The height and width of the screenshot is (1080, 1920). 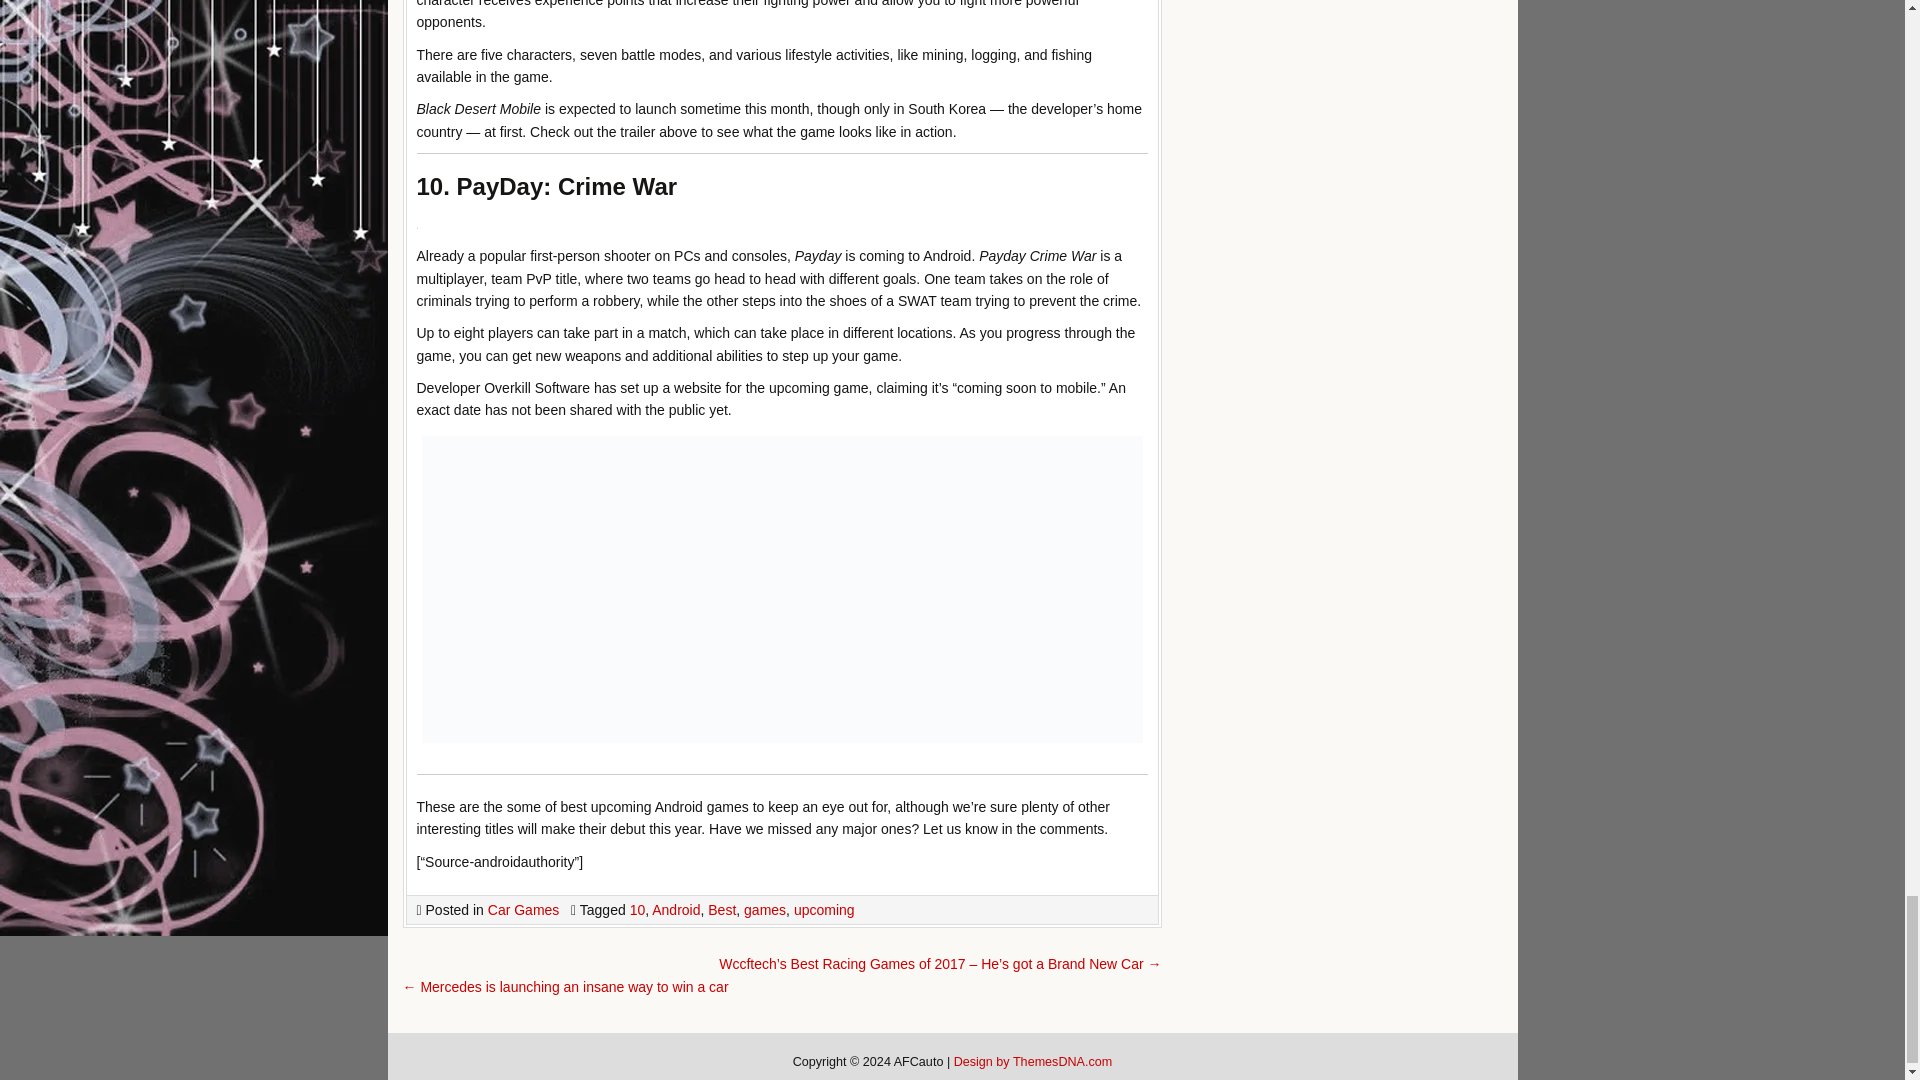 What do you see at coordinates (676, 910) in the screenshot?
I see `Android` at bounding box center [676, 910].